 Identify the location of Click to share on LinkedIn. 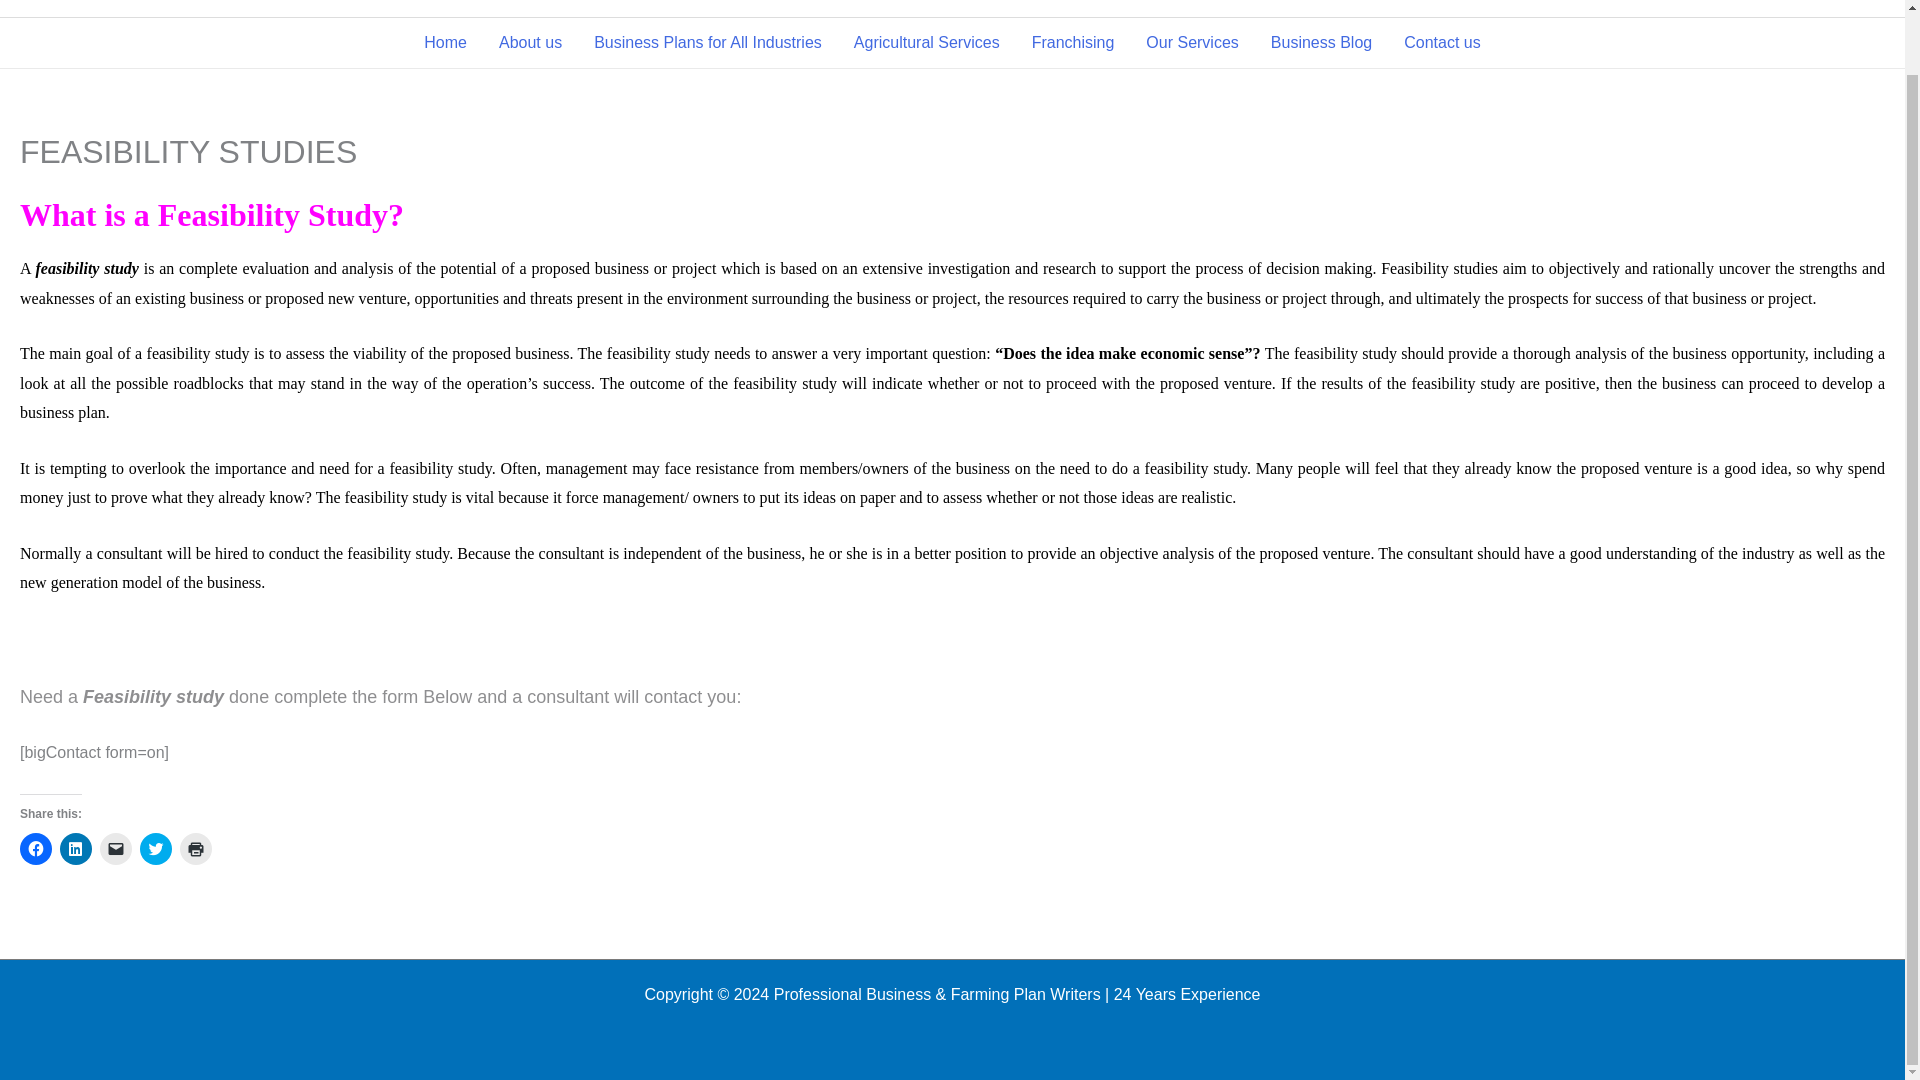
(76, 848).